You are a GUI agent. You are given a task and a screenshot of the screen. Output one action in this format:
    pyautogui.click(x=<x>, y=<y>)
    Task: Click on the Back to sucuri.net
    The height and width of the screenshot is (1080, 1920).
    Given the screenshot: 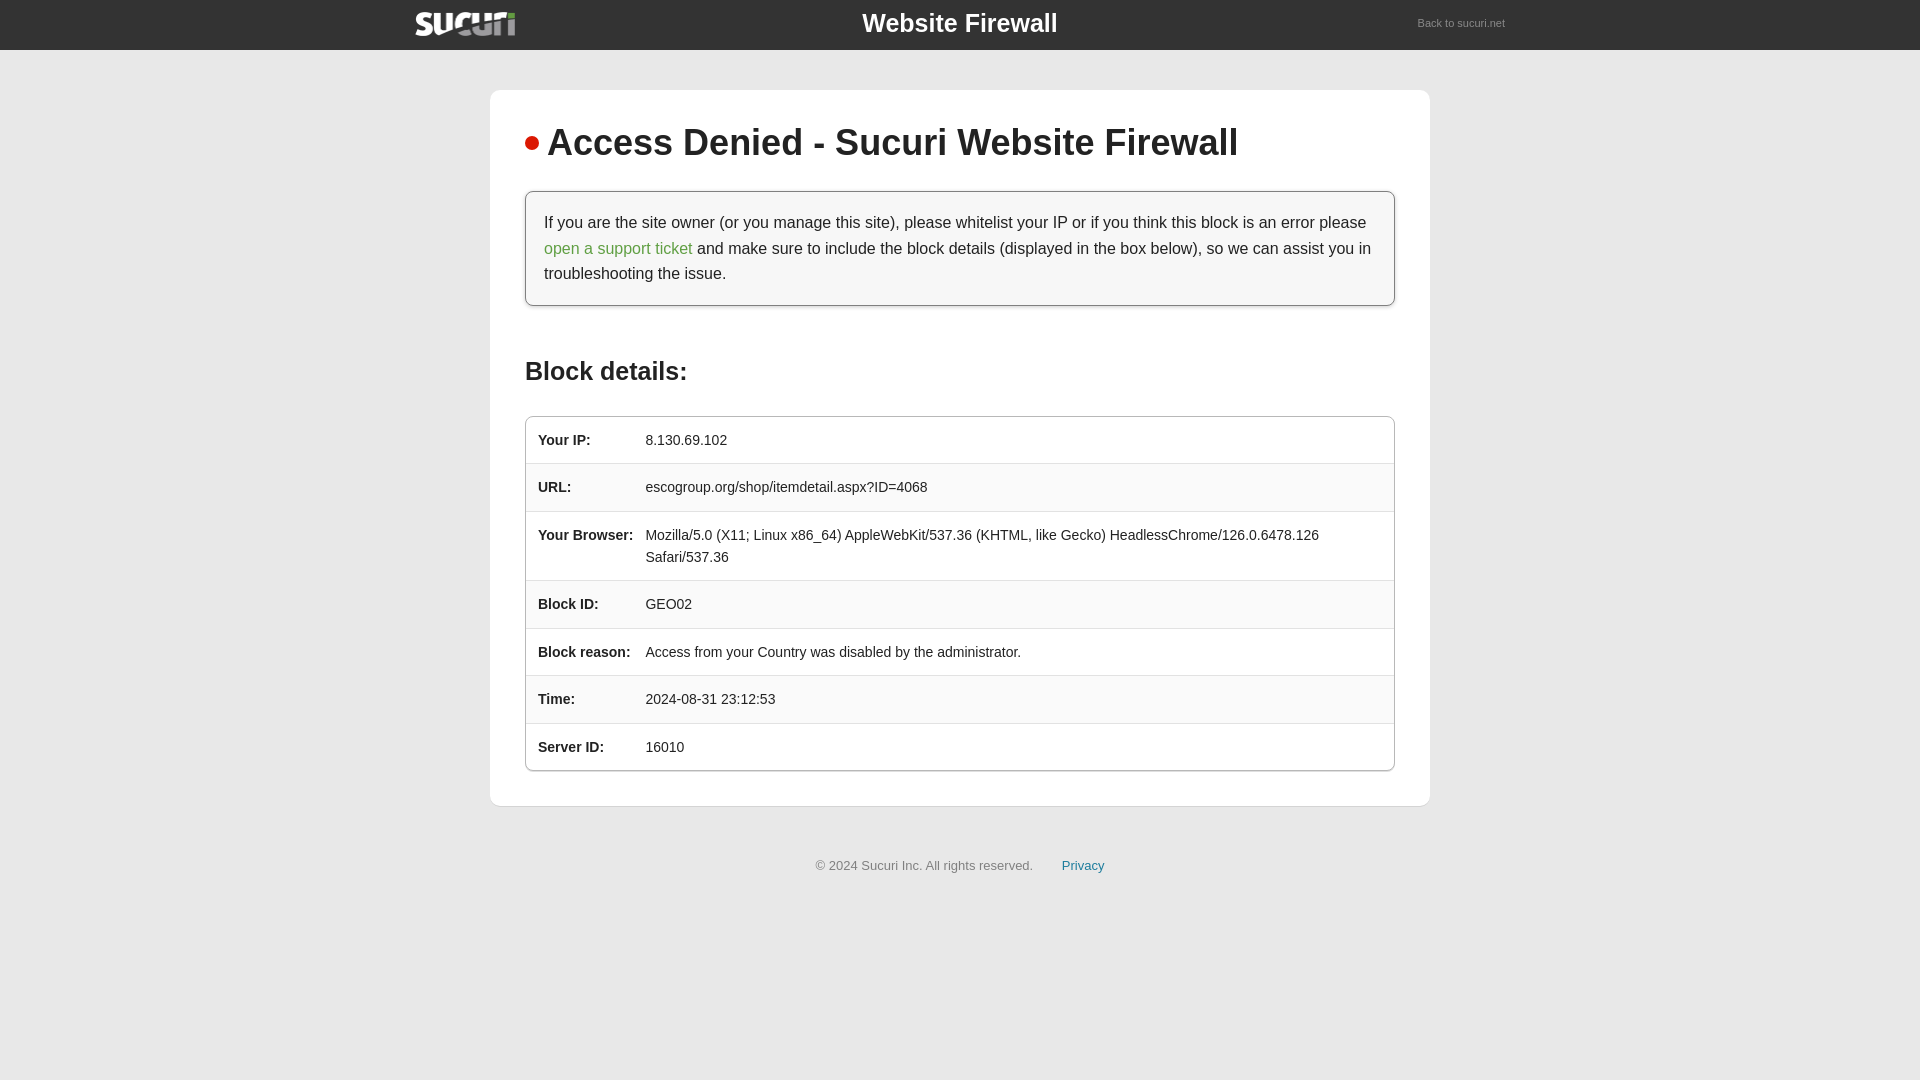 What is the action you would take?
    pyautogui.click(x=1462, y=24)
    